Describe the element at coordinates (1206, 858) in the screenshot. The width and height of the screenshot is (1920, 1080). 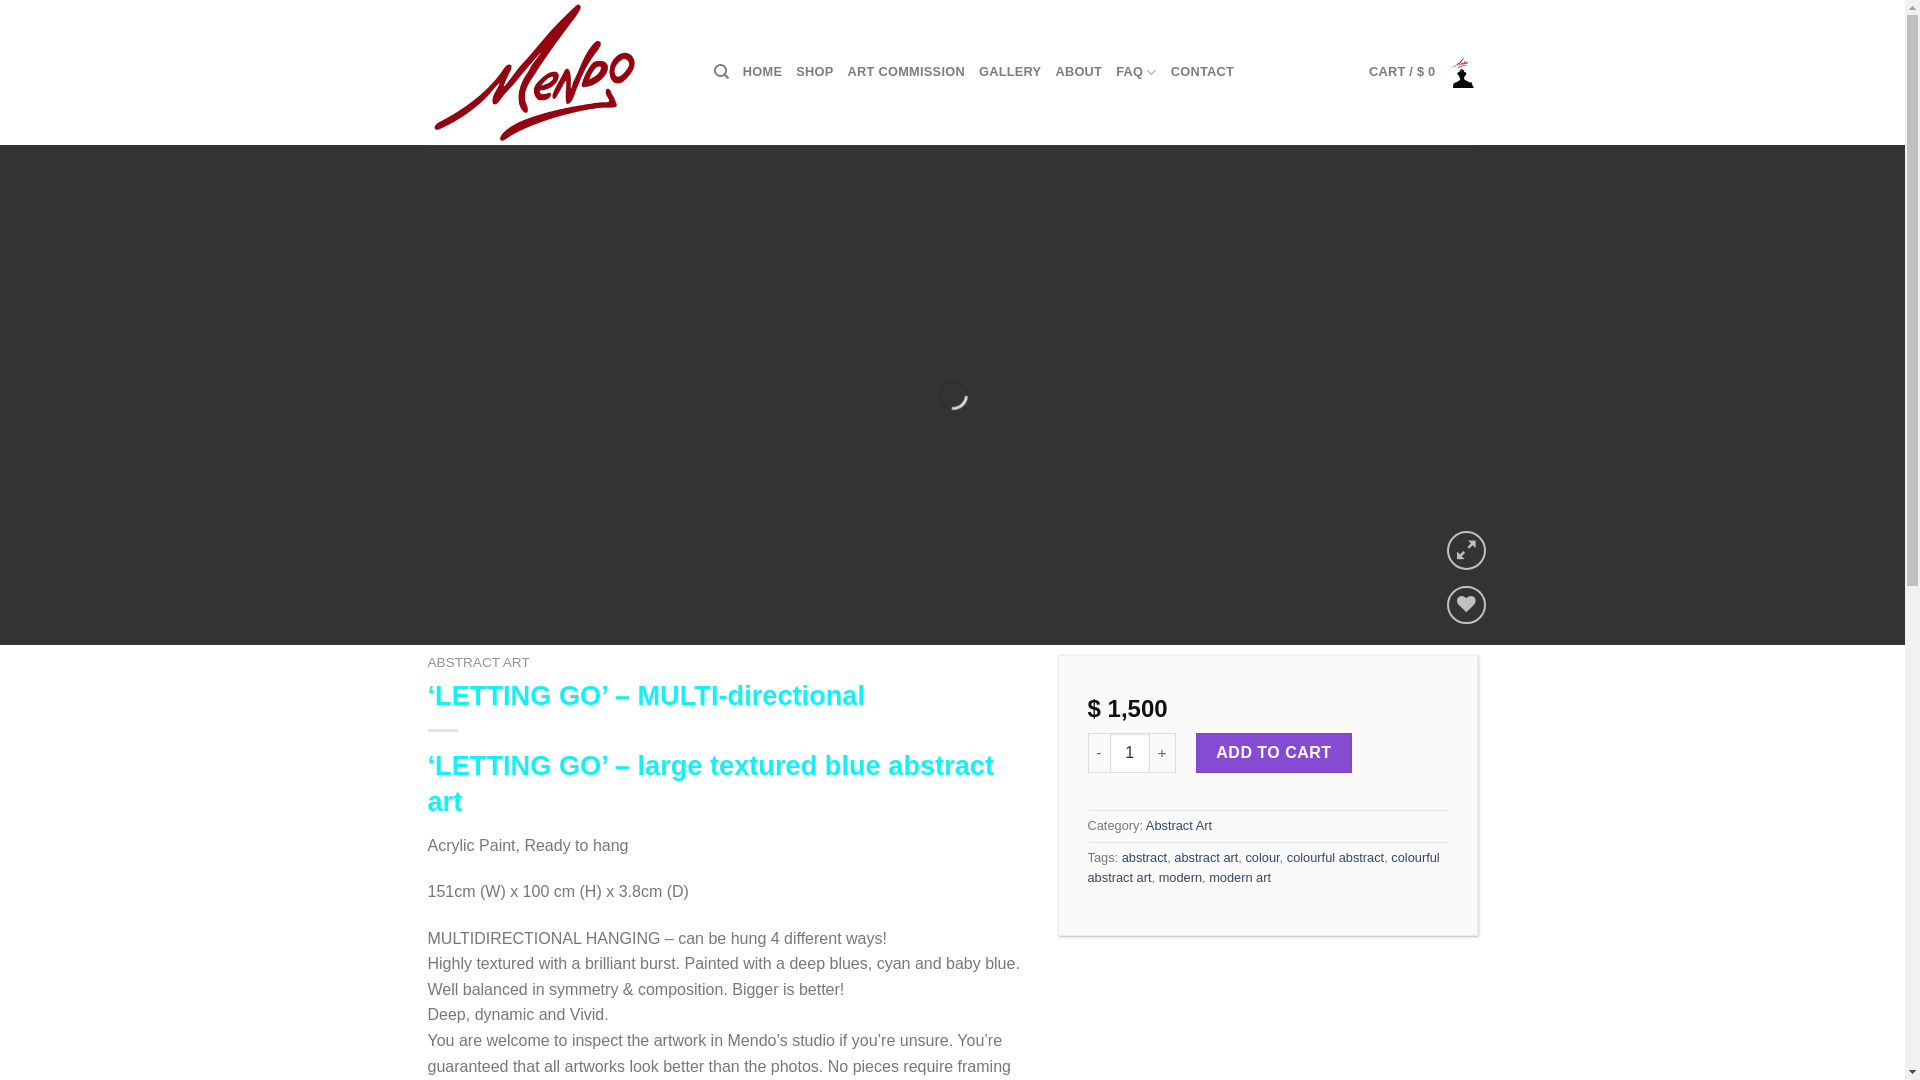
I see `abstract art` at that location.